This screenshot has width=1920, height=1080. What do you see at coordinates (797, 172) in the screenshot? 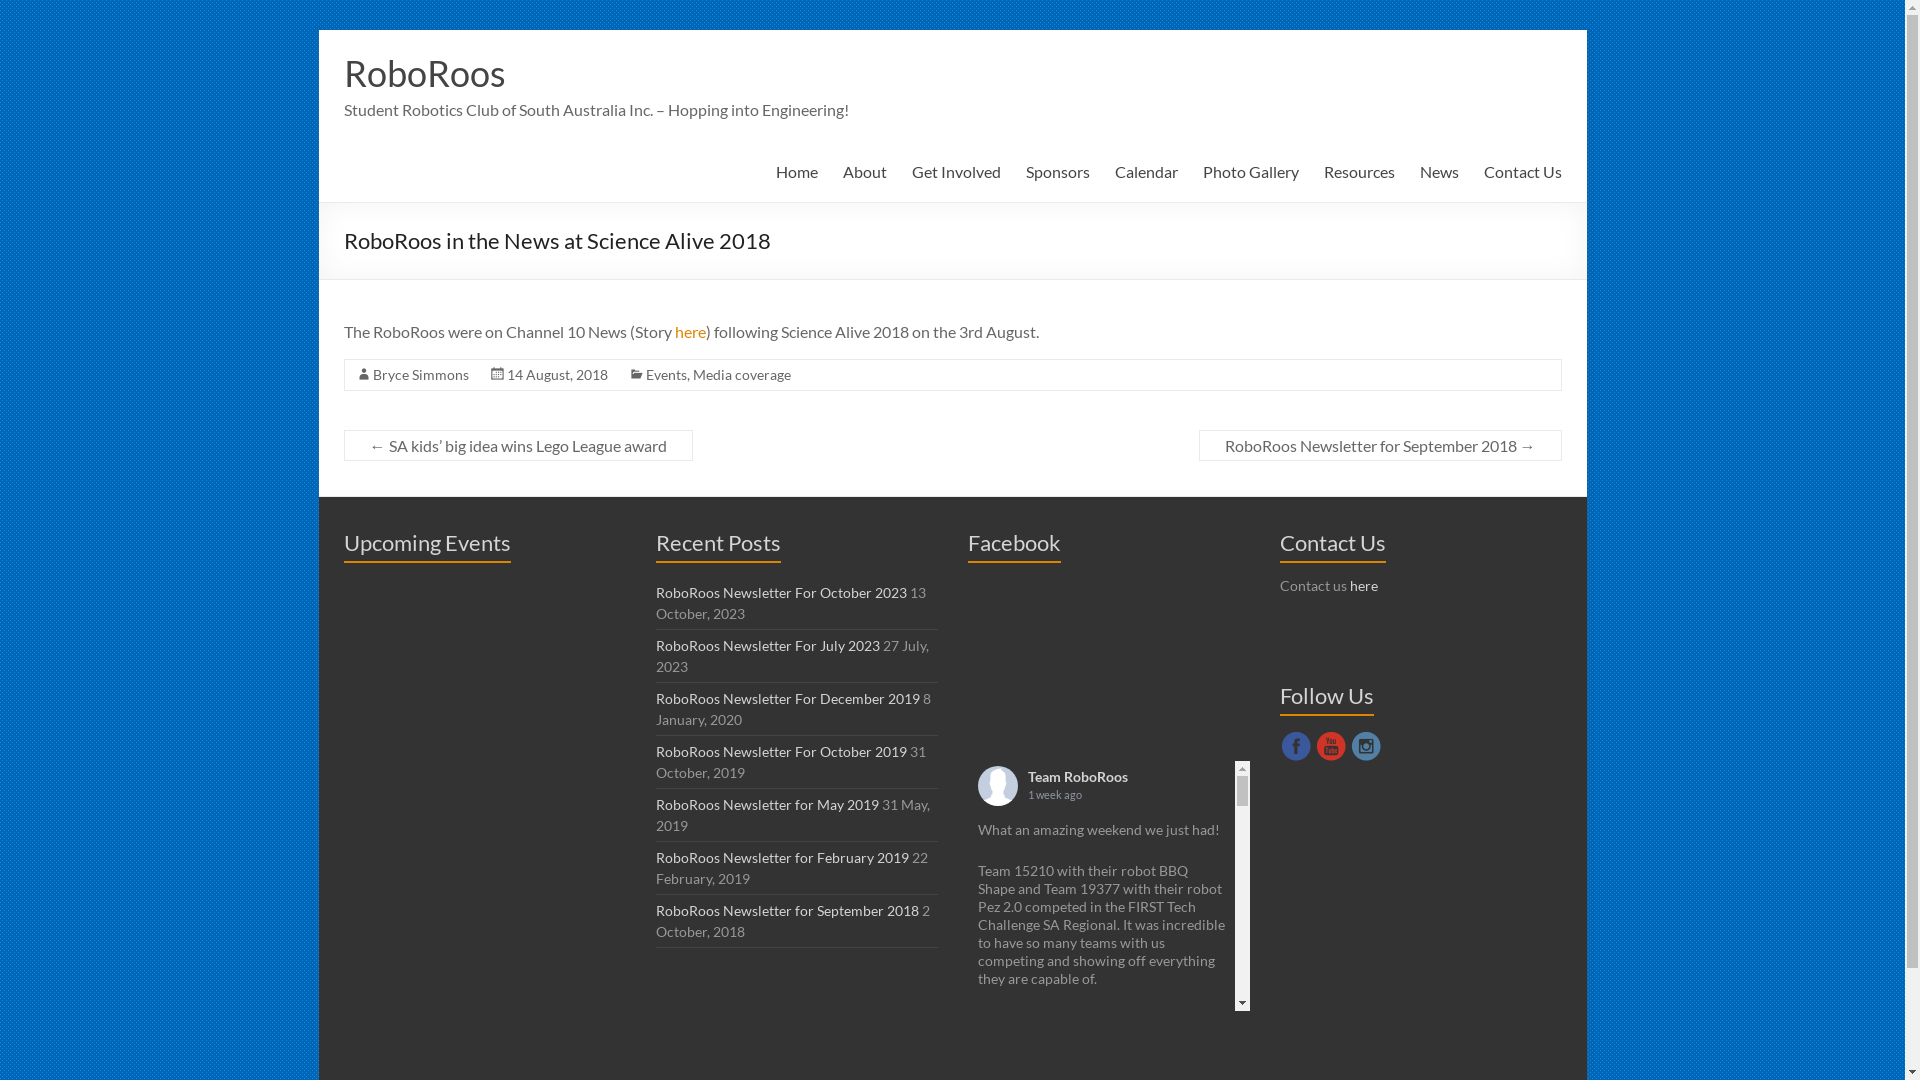
I see `Home` at bounding box center [797, 172].